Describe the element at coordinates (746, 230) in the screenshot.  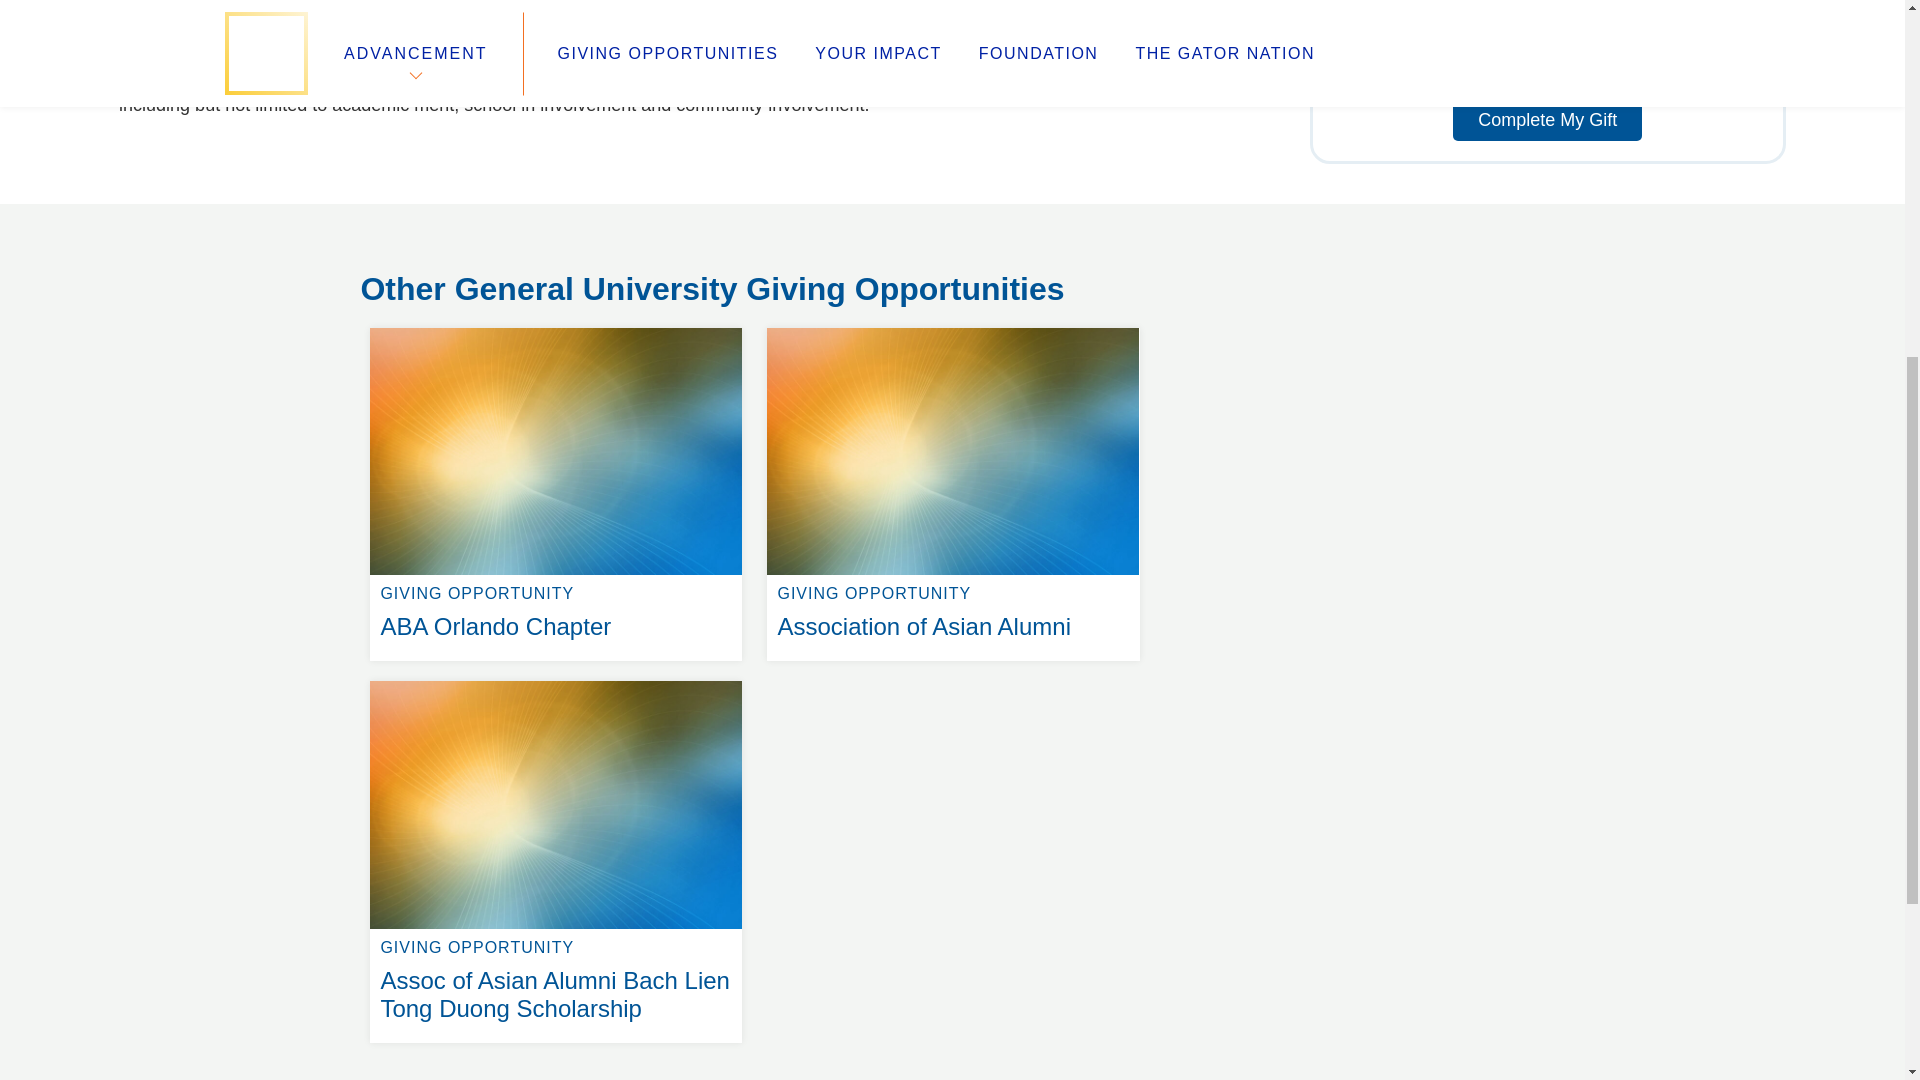
I see `Join Our Team` at that location.